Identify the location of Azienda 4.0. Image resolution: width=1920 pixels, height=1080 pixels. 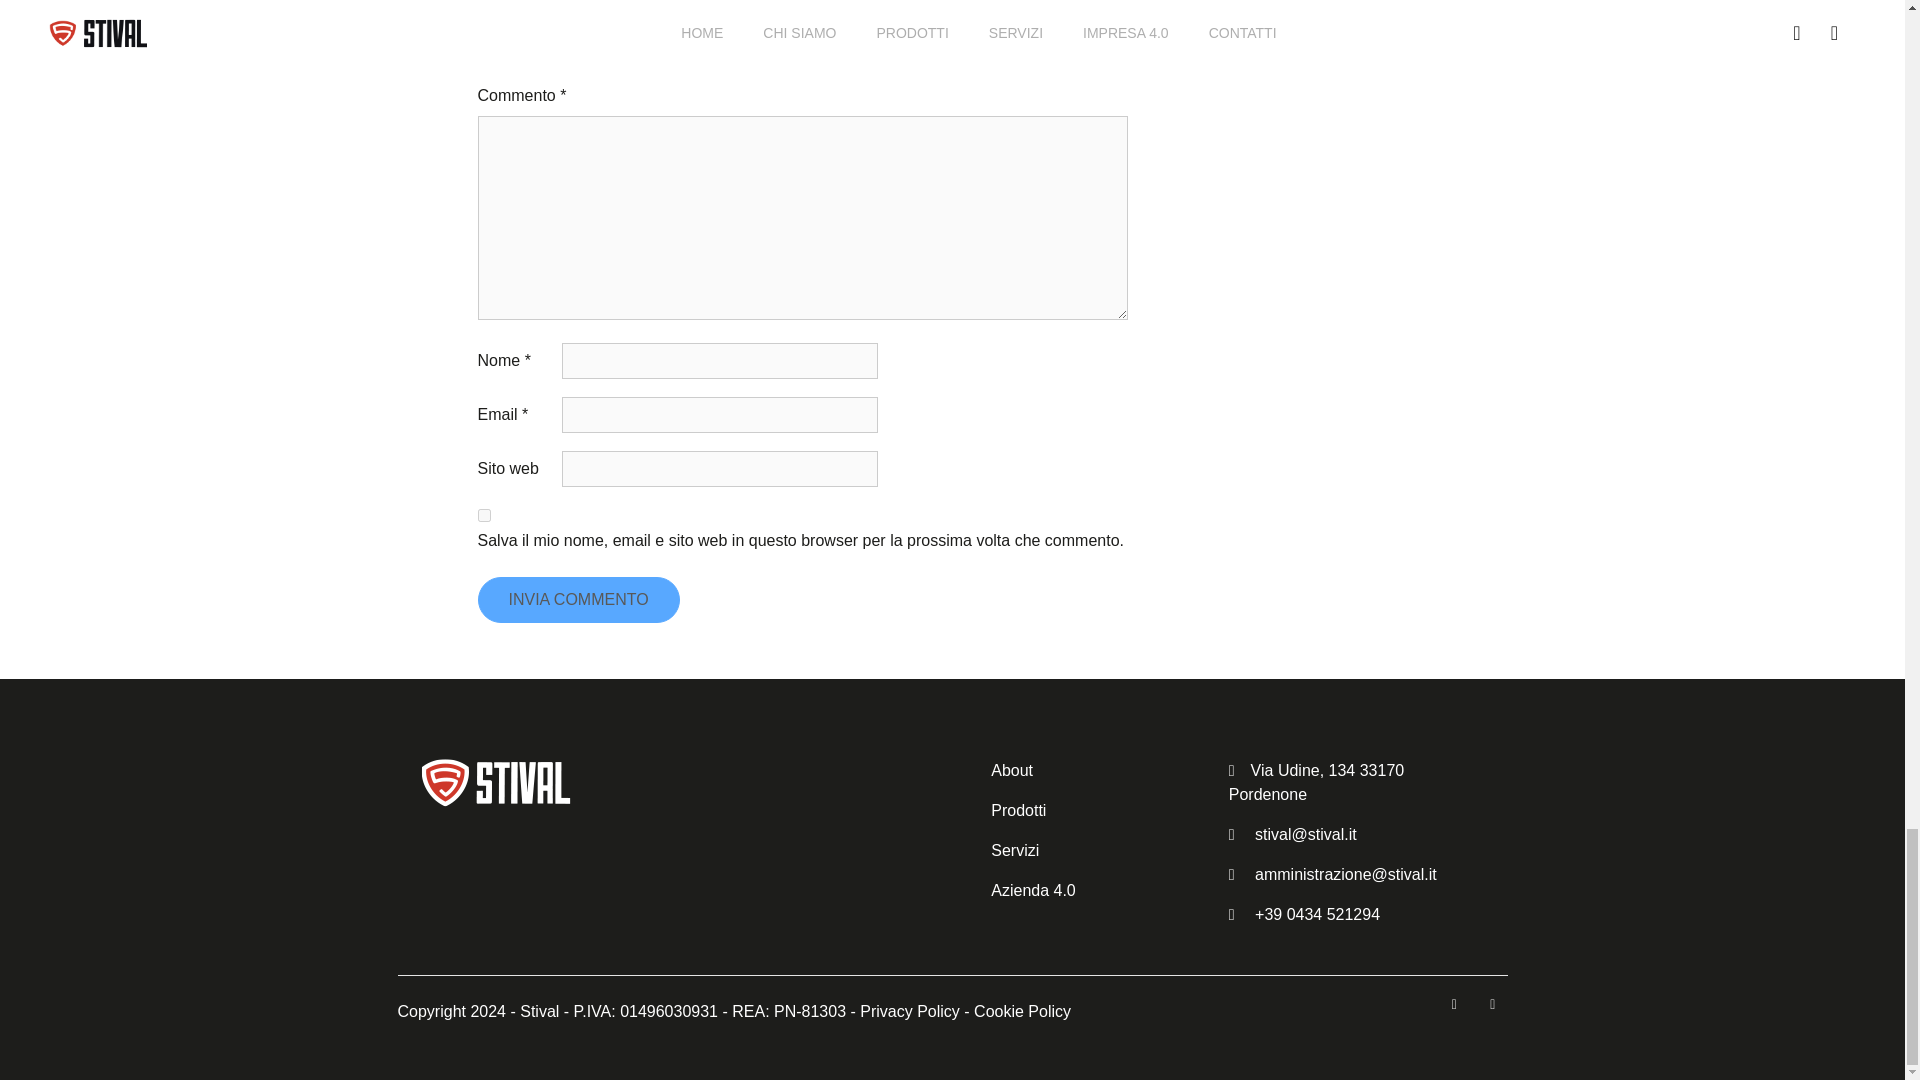
(1032, 890).